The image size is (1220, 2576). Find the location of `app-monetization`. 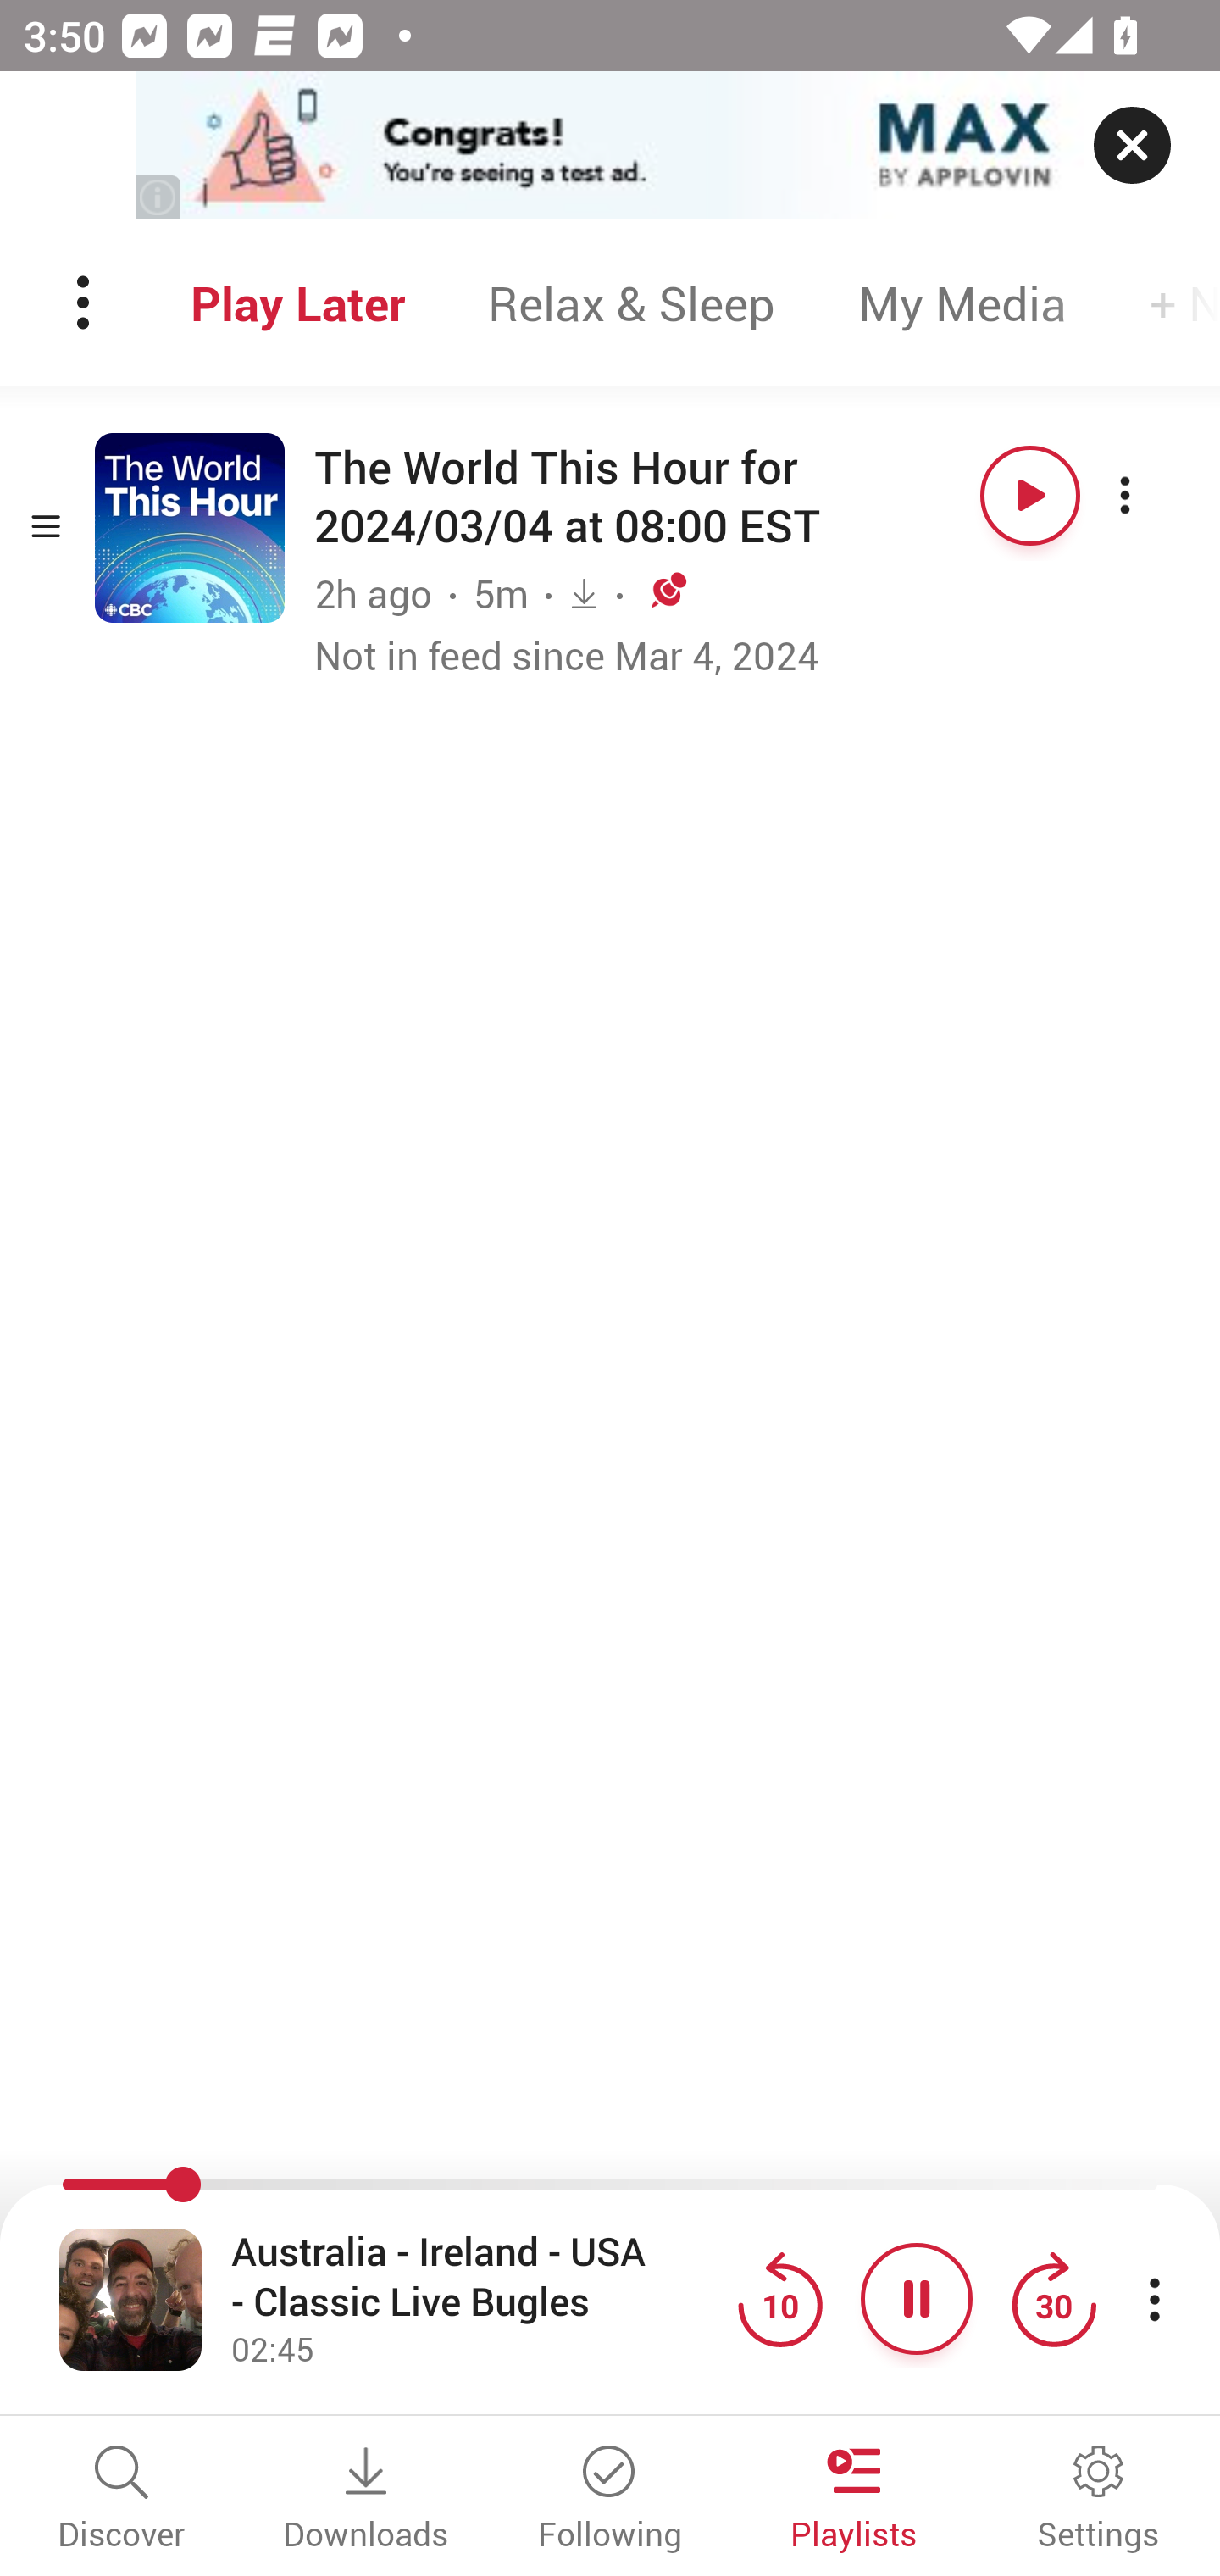

app-monetization is located at coordinates (610, 147).